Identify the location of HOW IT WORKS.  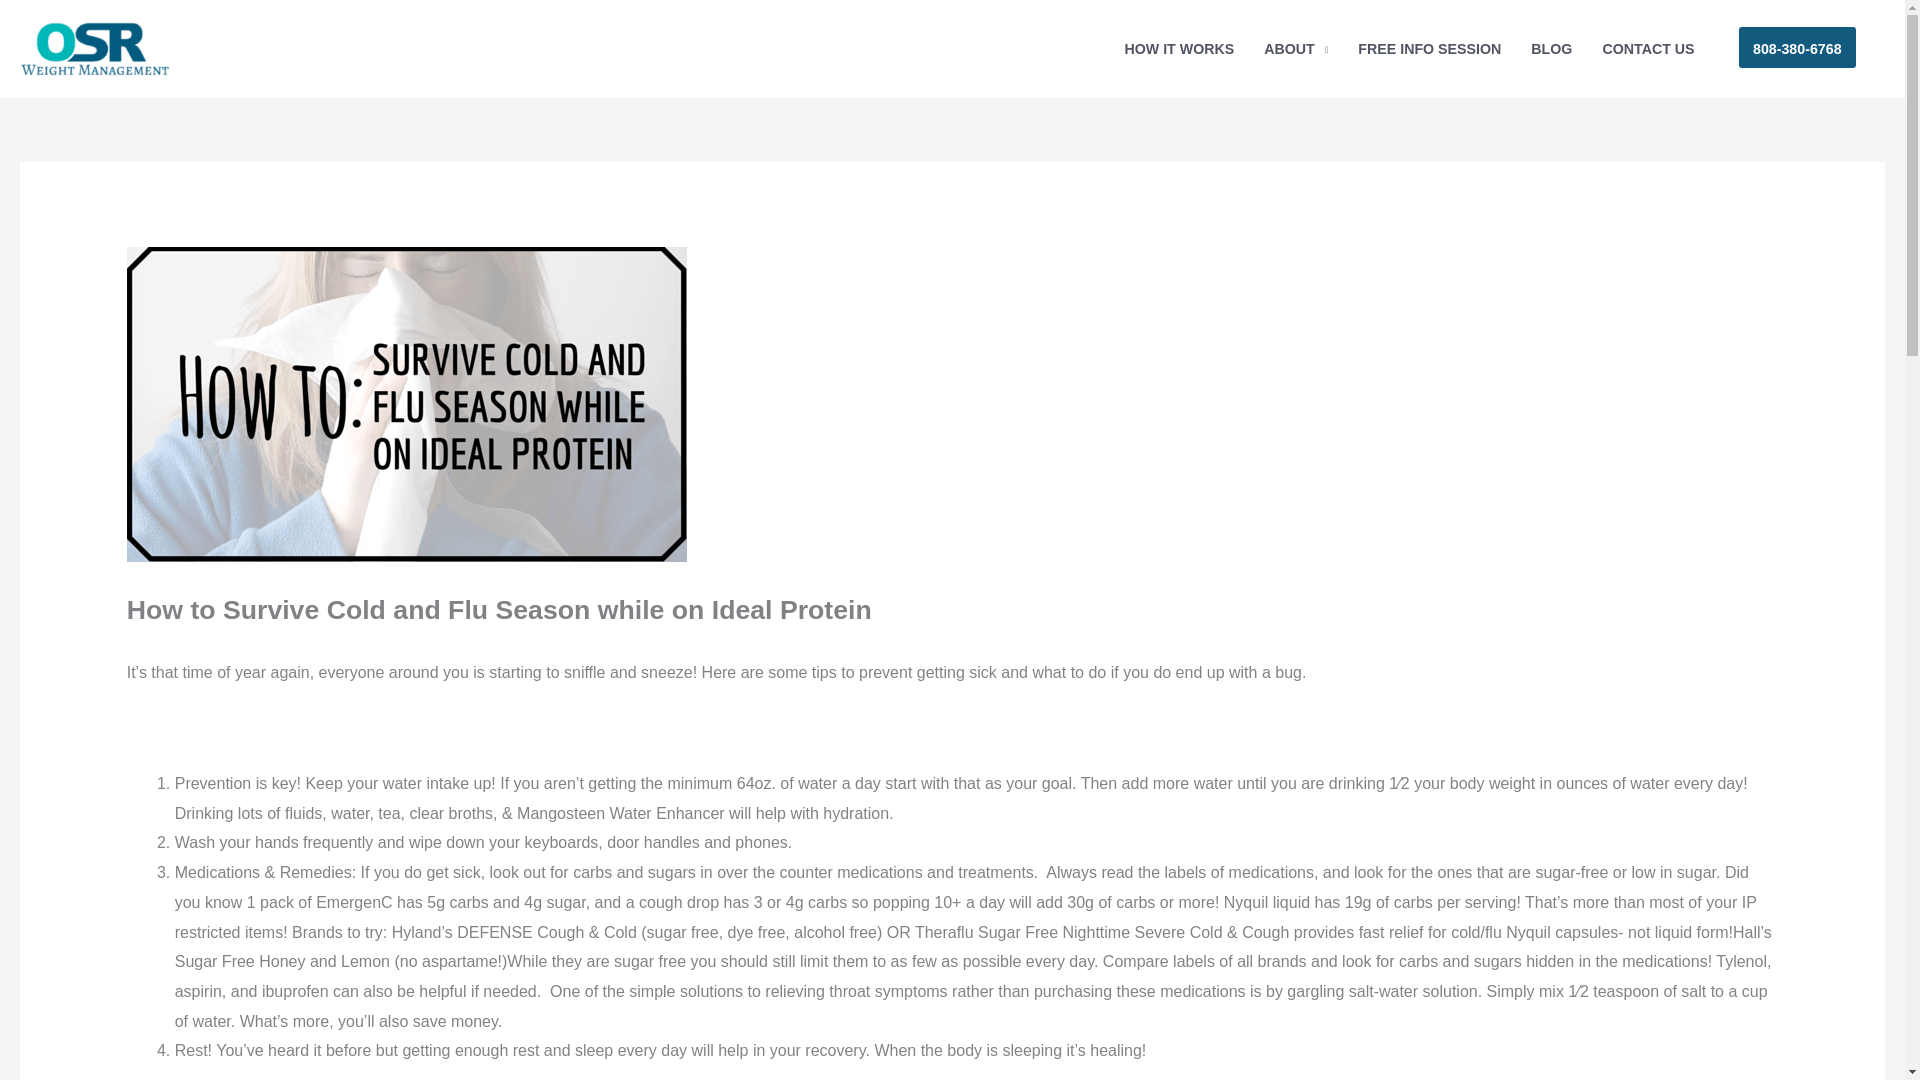
(1179, 48).